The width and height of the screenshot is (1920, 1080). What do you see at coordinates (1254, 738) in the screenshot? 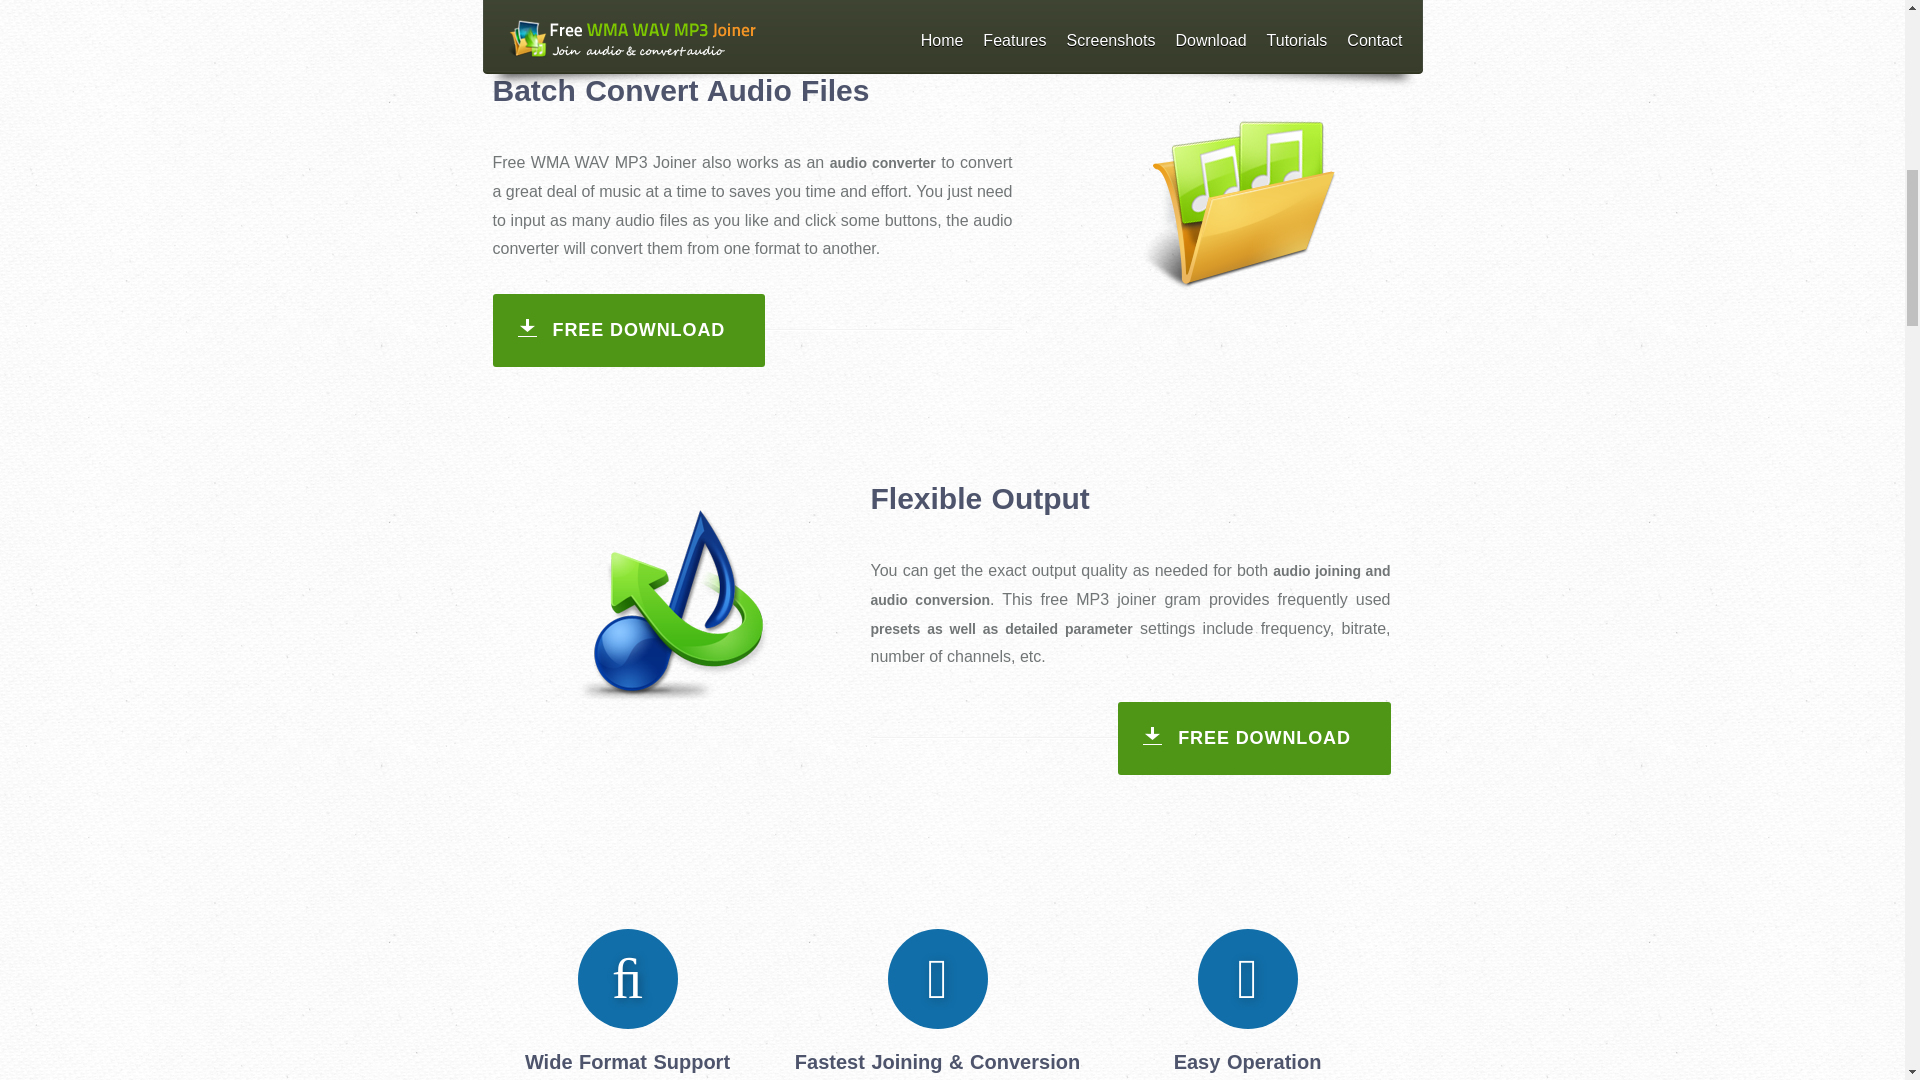
I see `FREE DOWNLOAD` at bounding box center [1254, 738].